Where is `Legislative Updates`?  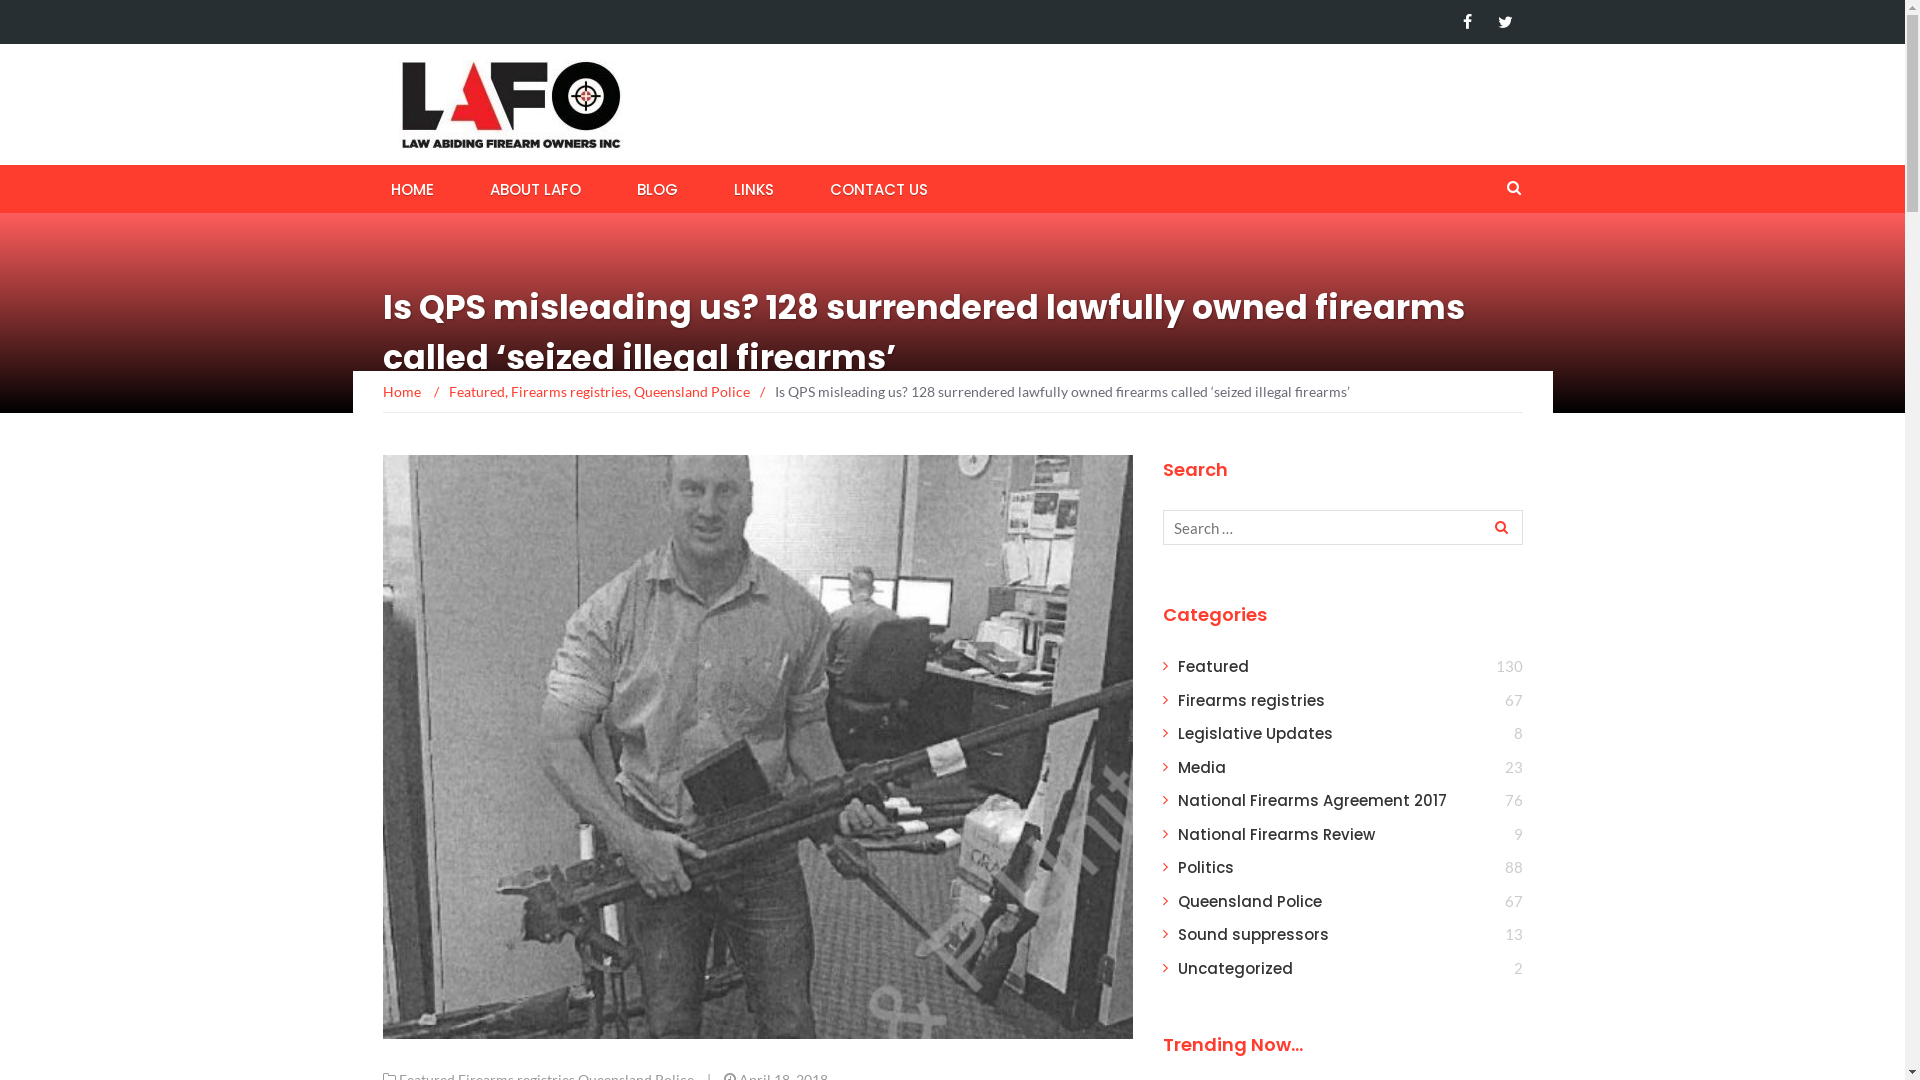
Legislative Updates is located at coordinates (1256, 734).